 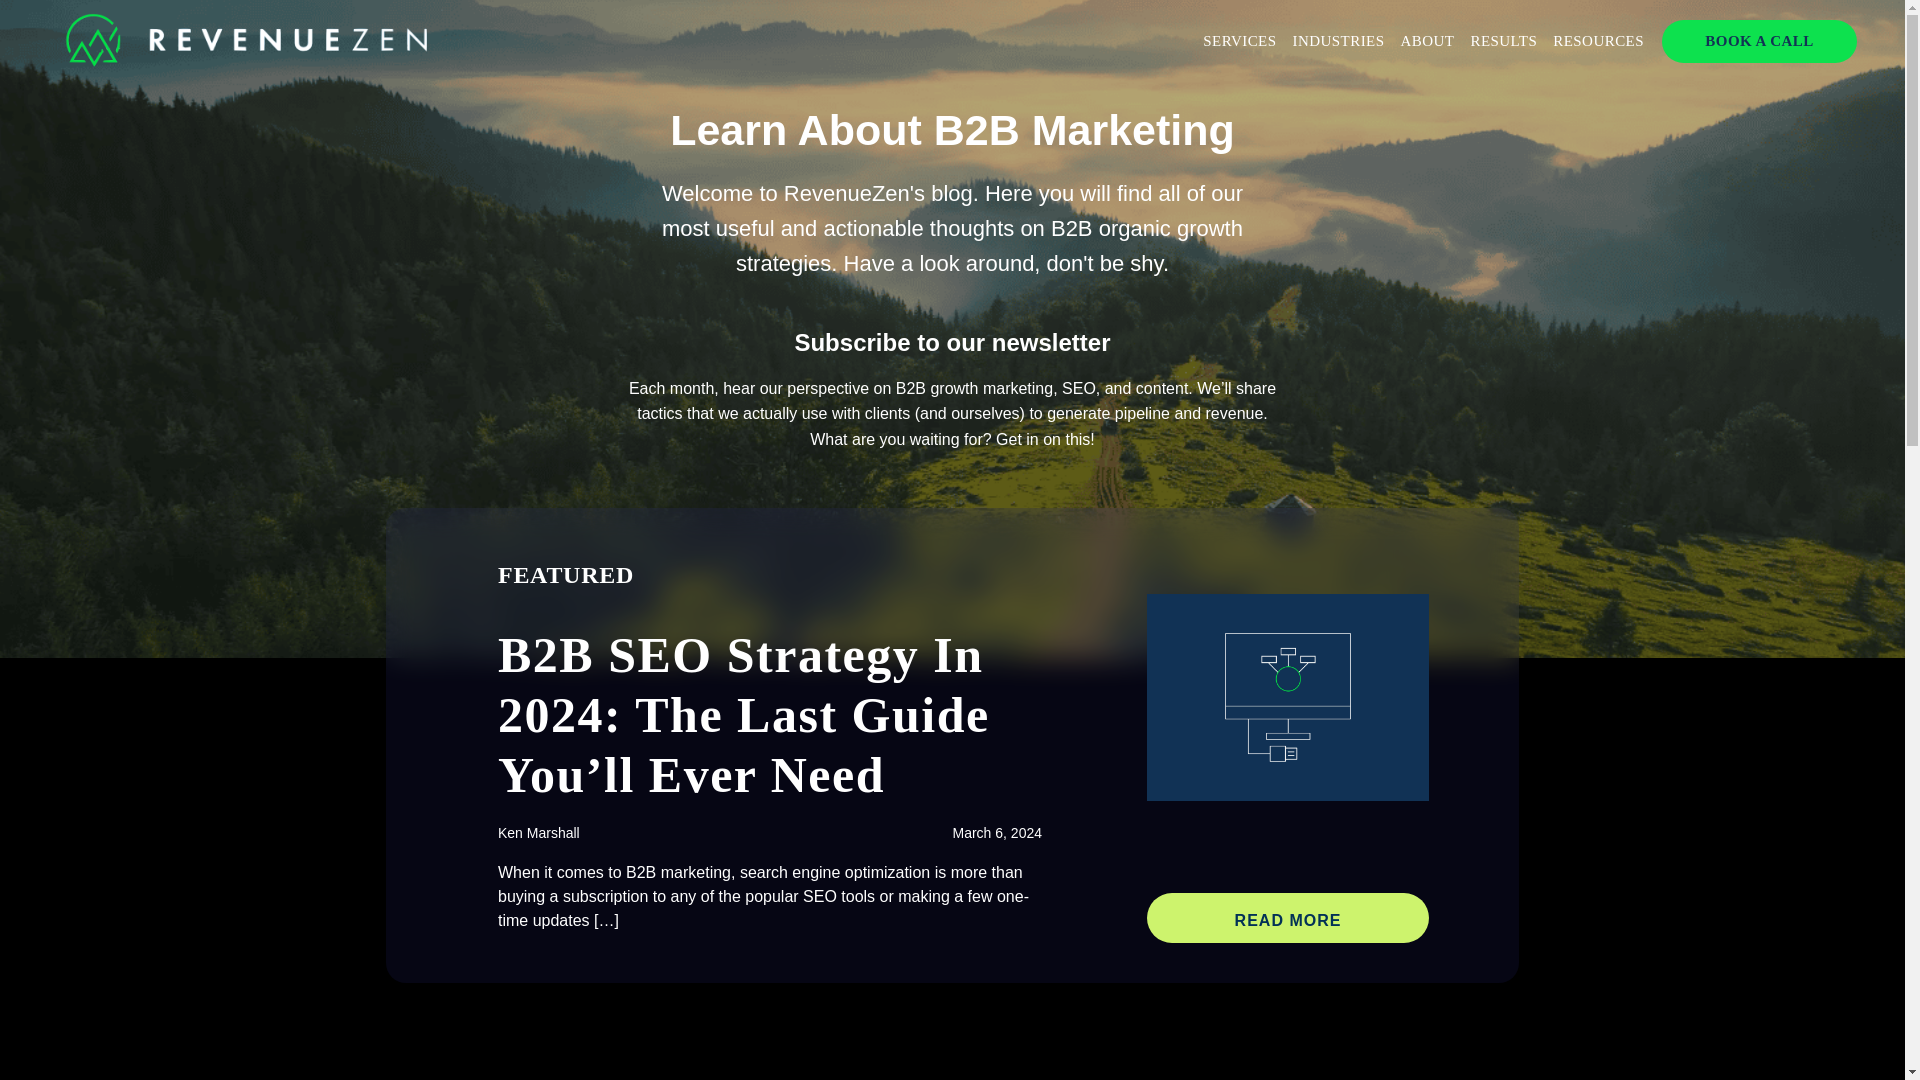 I want to click on home, so click(x=248, y=40).